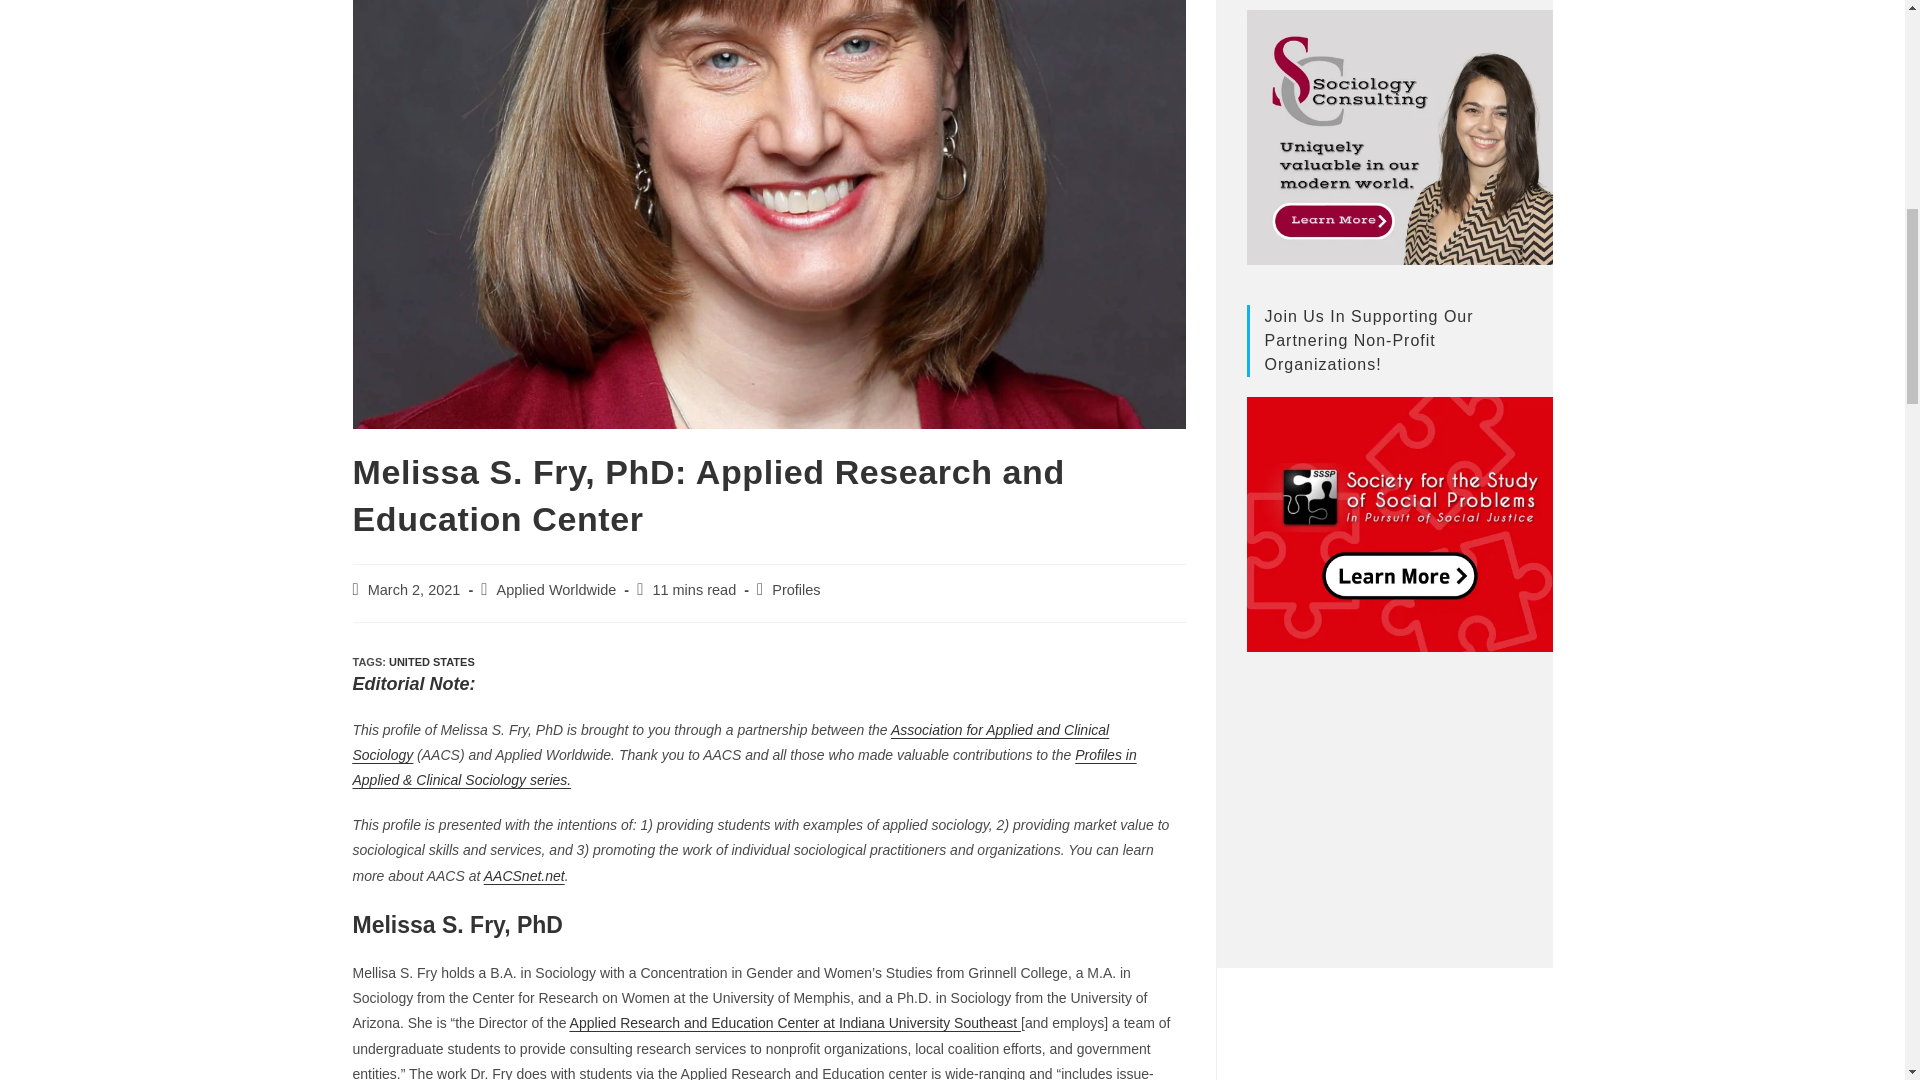 The image size is (1920, 1080). I want to click on AACSnet.net, so click(524, 876).